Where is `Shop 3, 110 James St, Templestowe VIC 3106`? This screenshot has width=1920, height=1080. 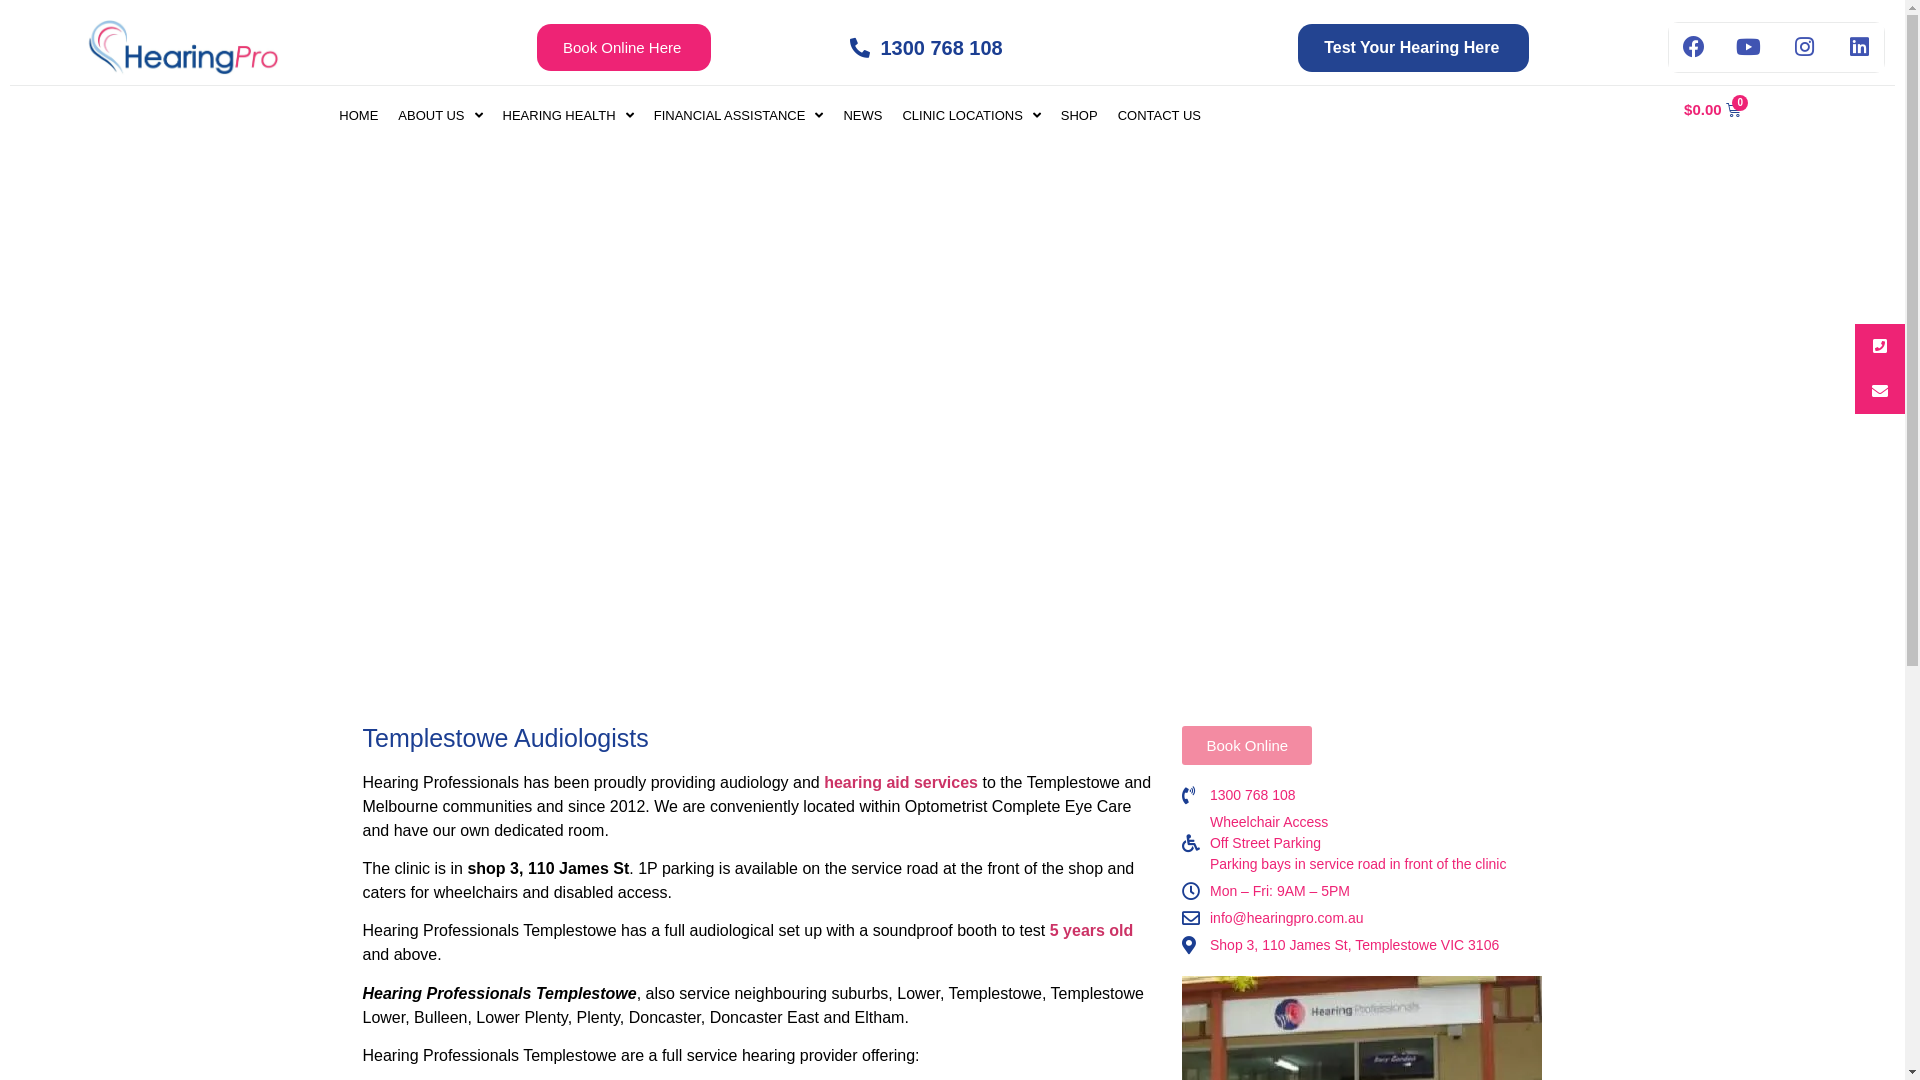 Shop 3, 110 James St, Templestowe VIC 3106 is located at coordinates (952, 416).